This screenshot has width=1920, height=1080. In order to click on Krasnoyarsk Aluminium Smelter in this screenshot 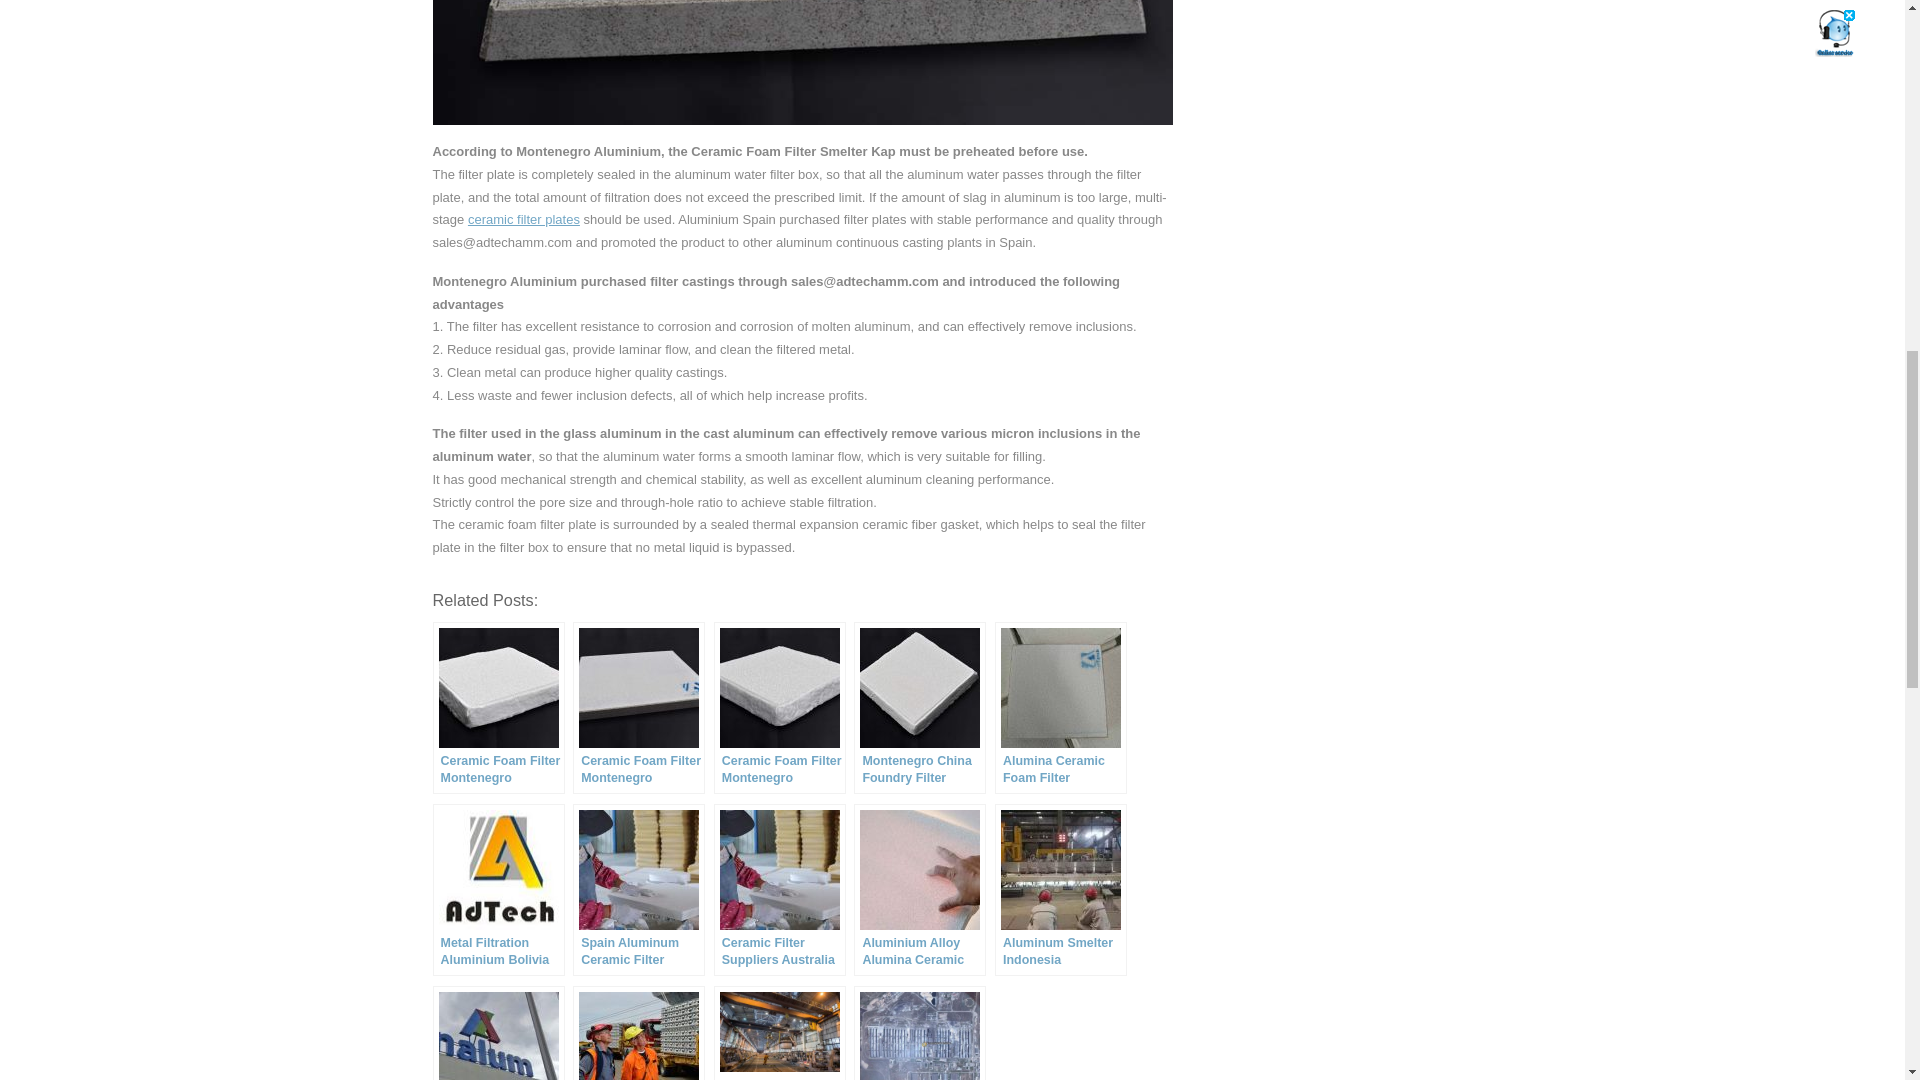, I will do `click(920, 1033)`.